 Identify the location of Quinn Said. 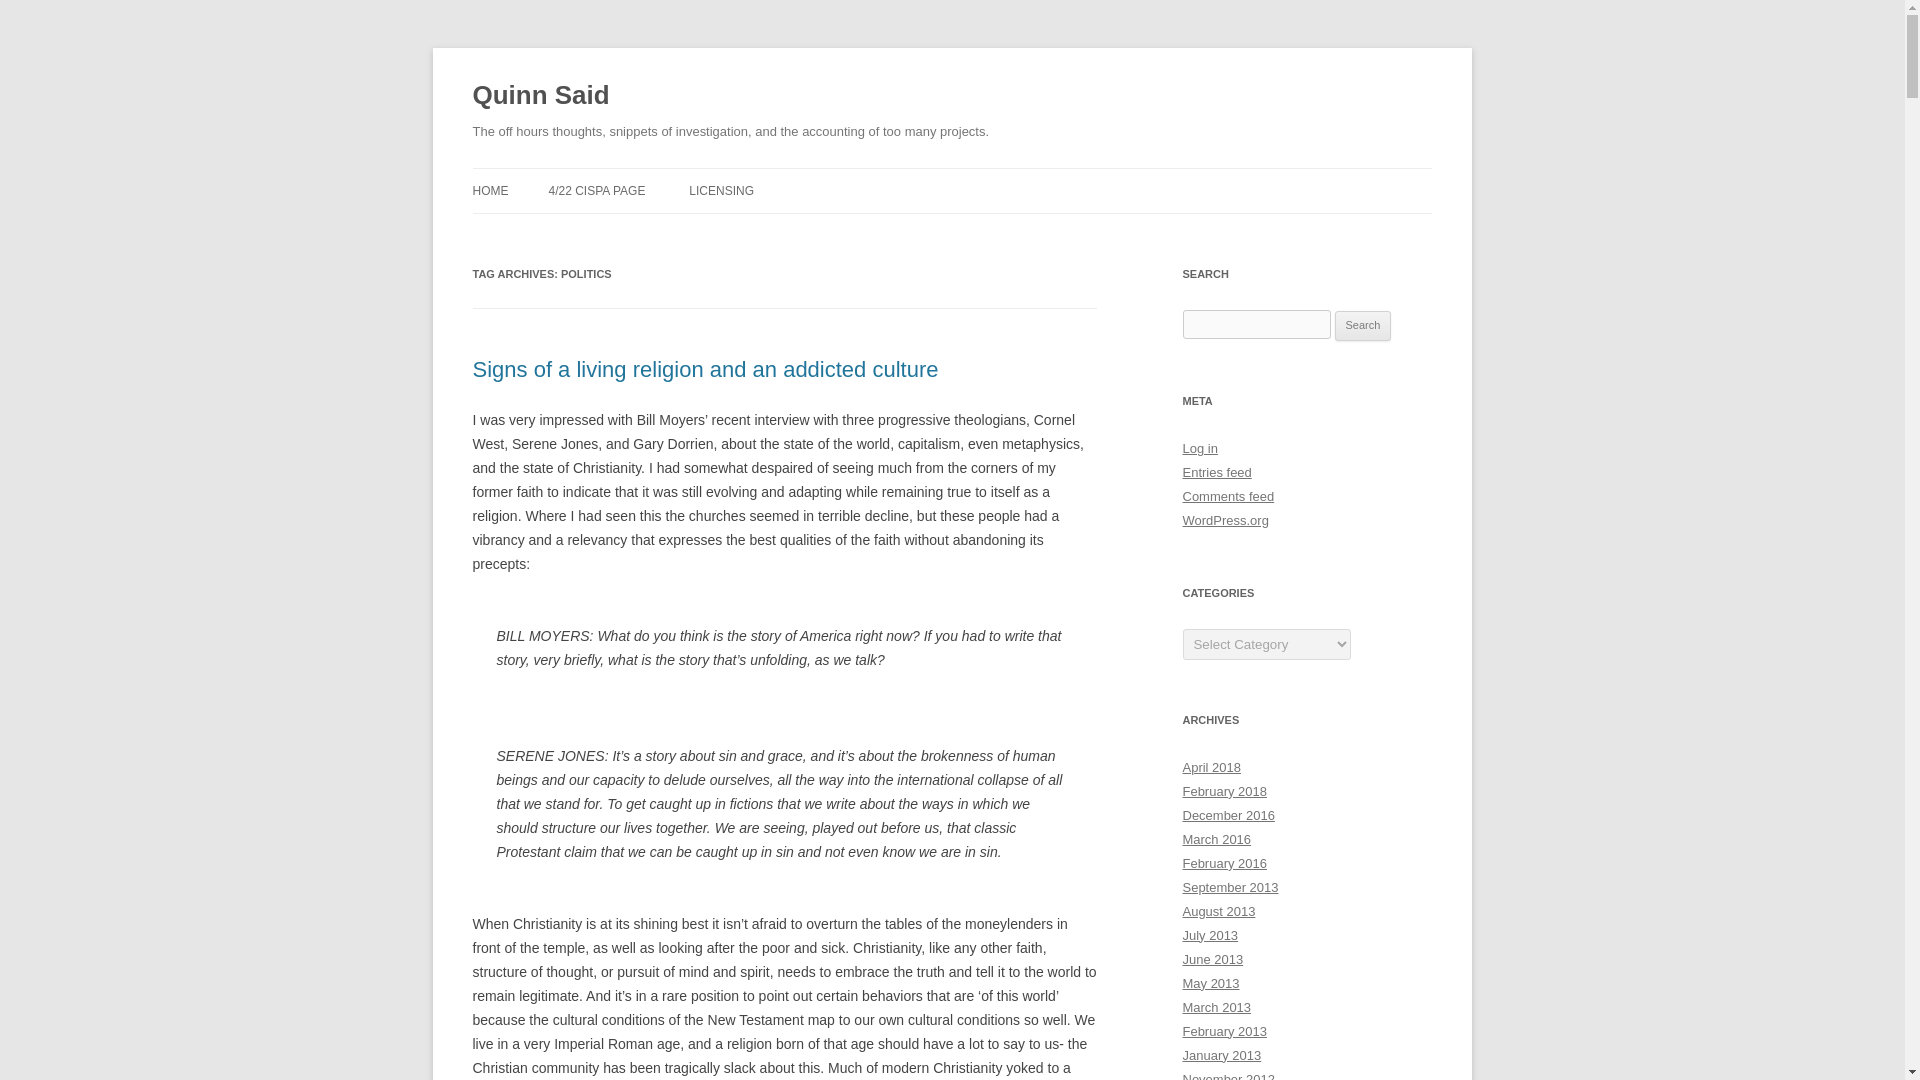
(540, 96).